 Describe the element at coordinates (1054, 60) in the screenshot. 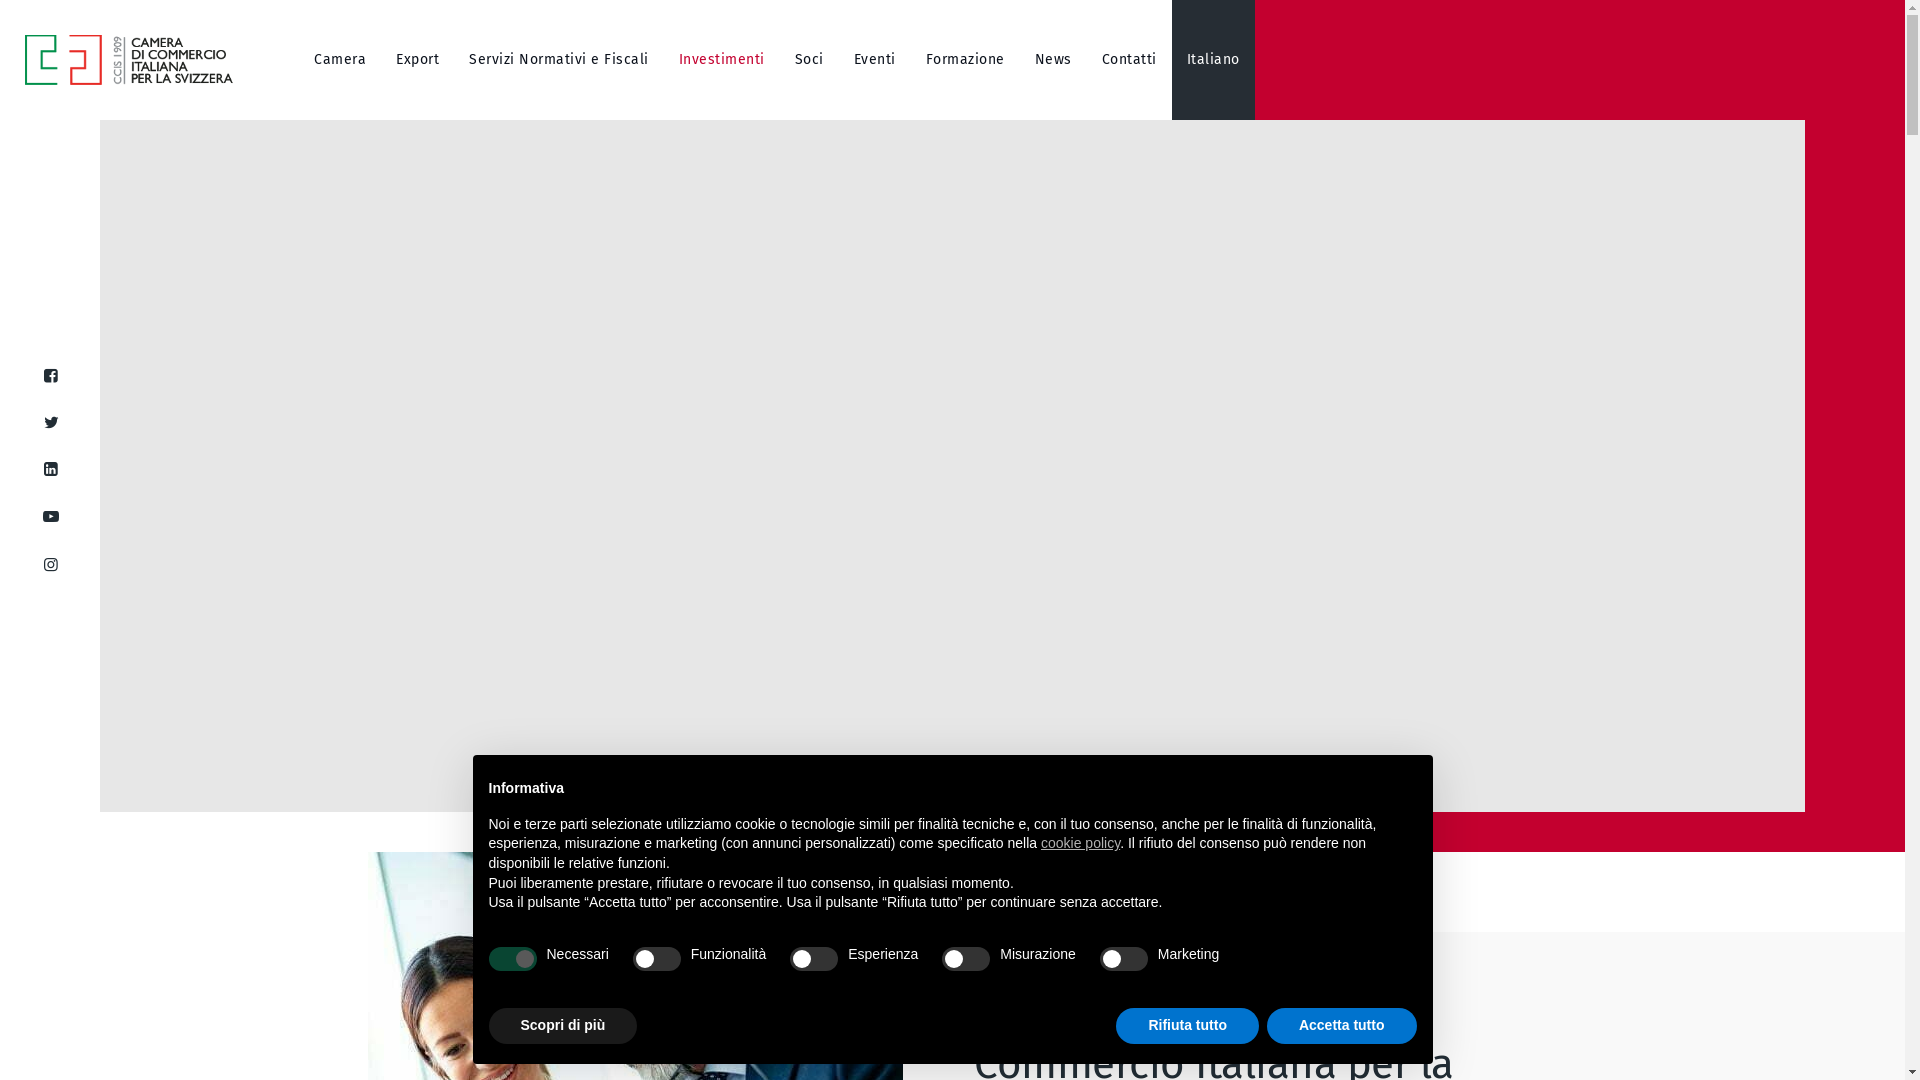

I see `News` at that location.